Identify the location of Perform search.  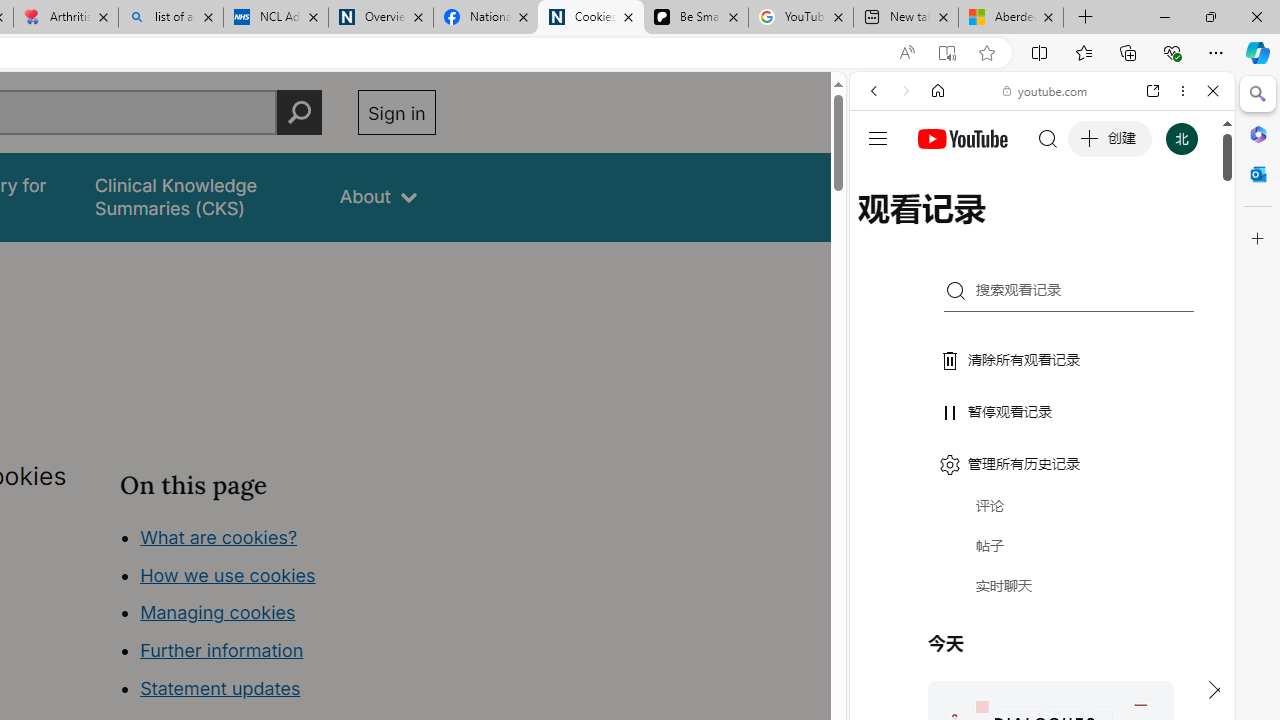
(299, 112).